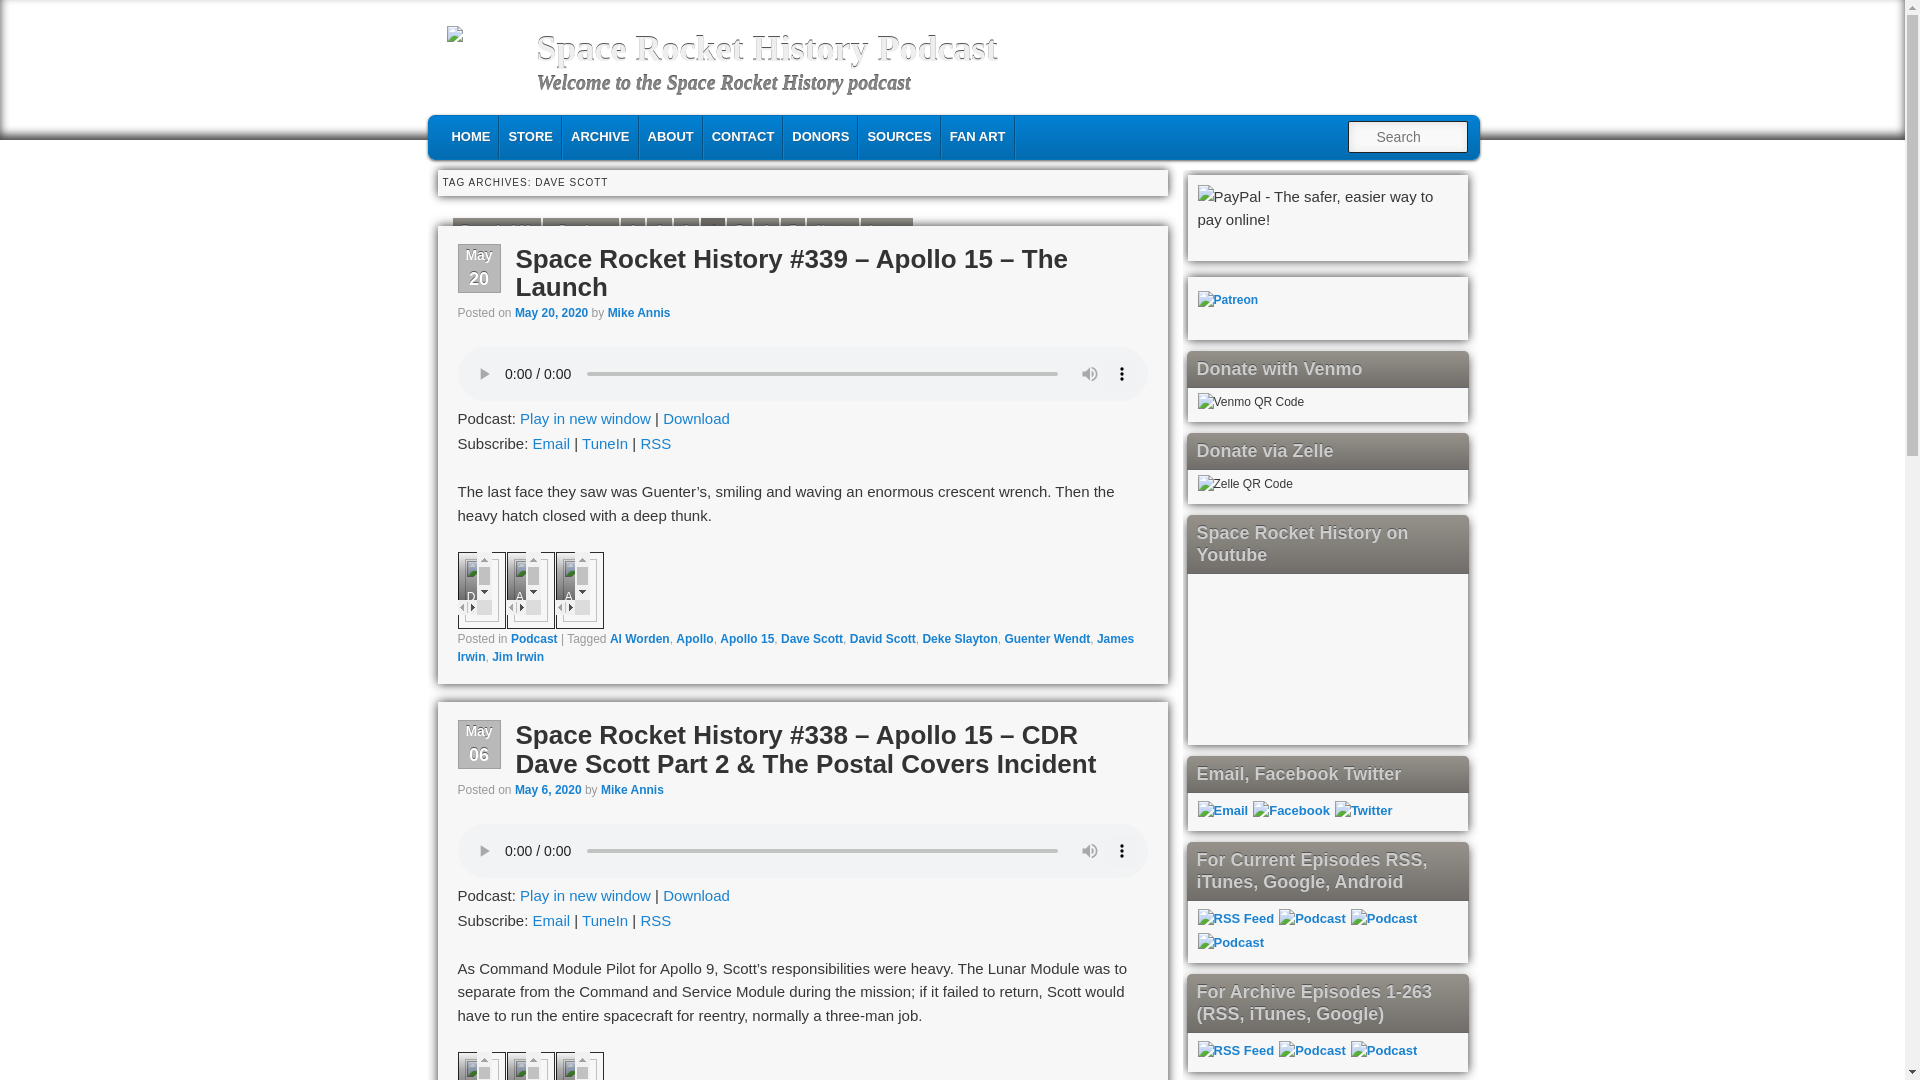  I want to click on David Scott, so click(882, 638).